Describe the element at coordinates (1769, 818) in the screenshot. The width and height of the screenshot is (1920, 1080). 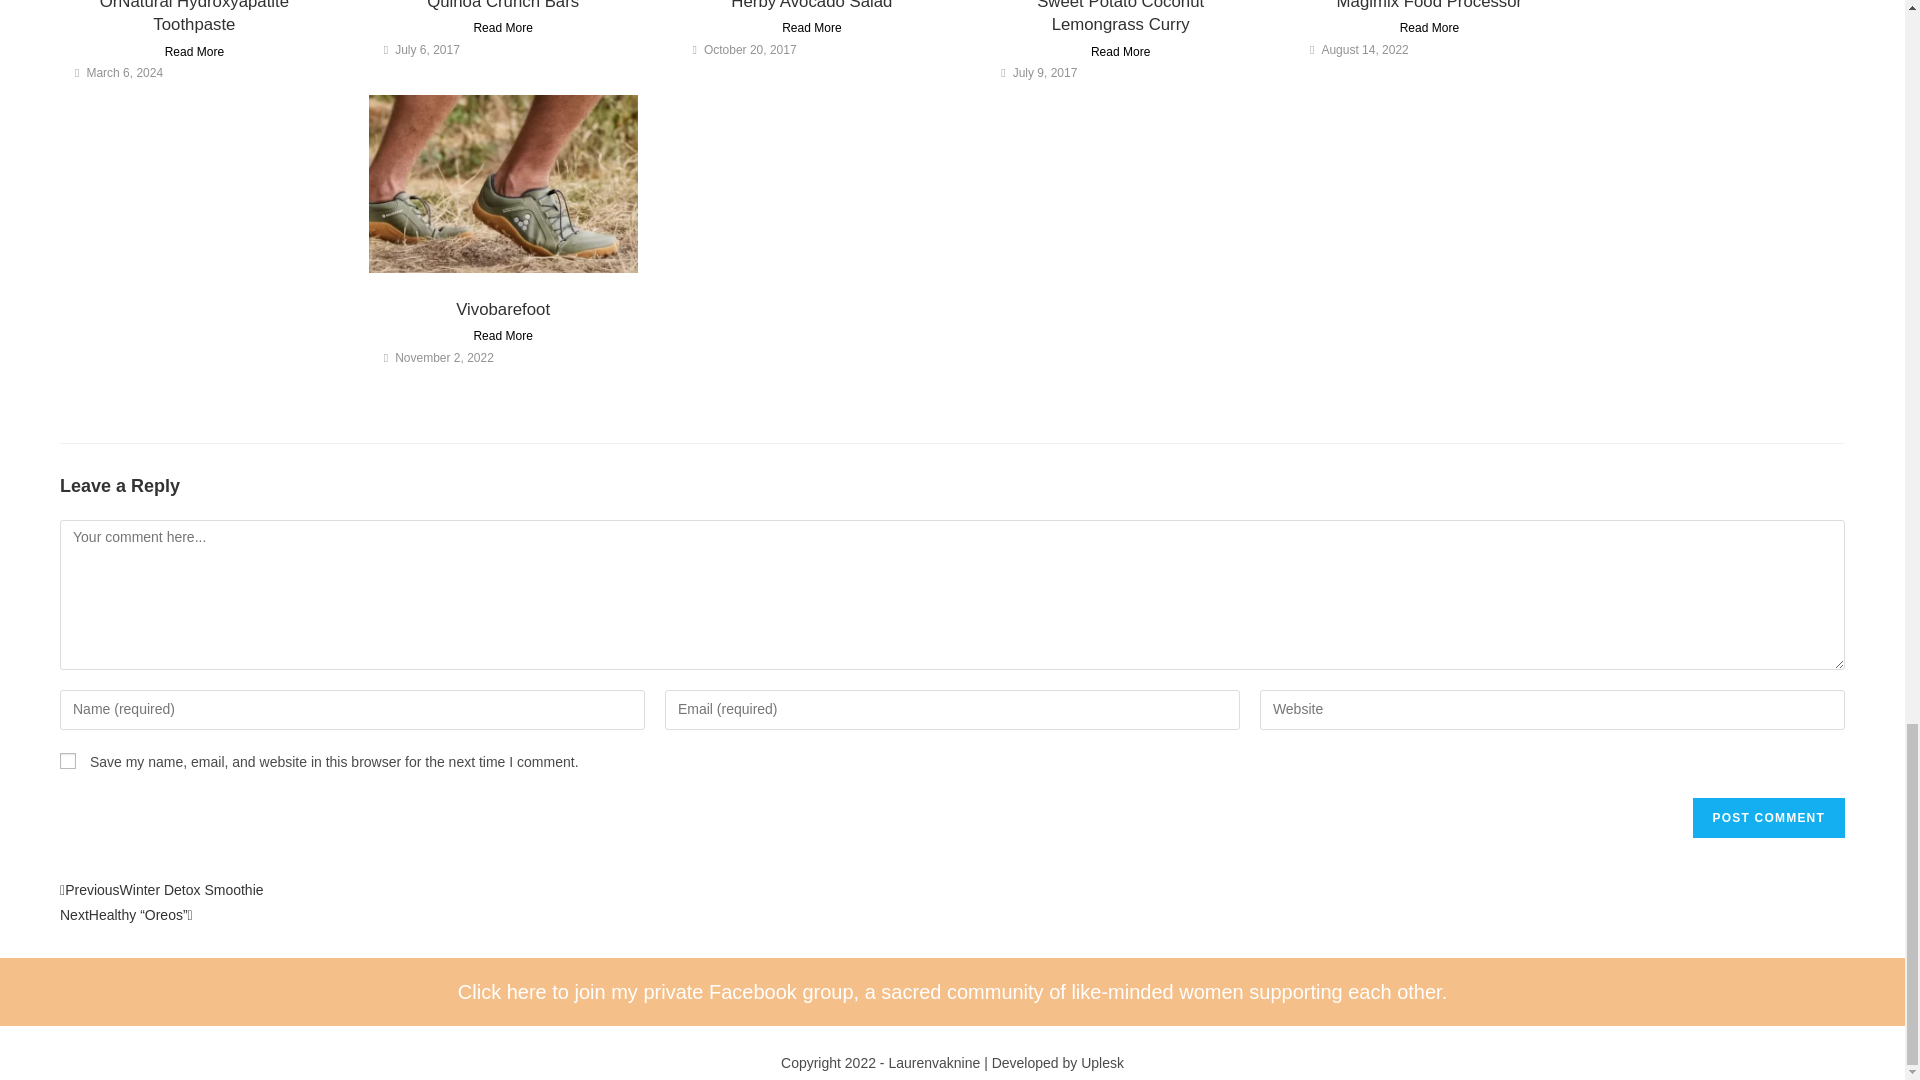
I see `Post Comment` at that location.